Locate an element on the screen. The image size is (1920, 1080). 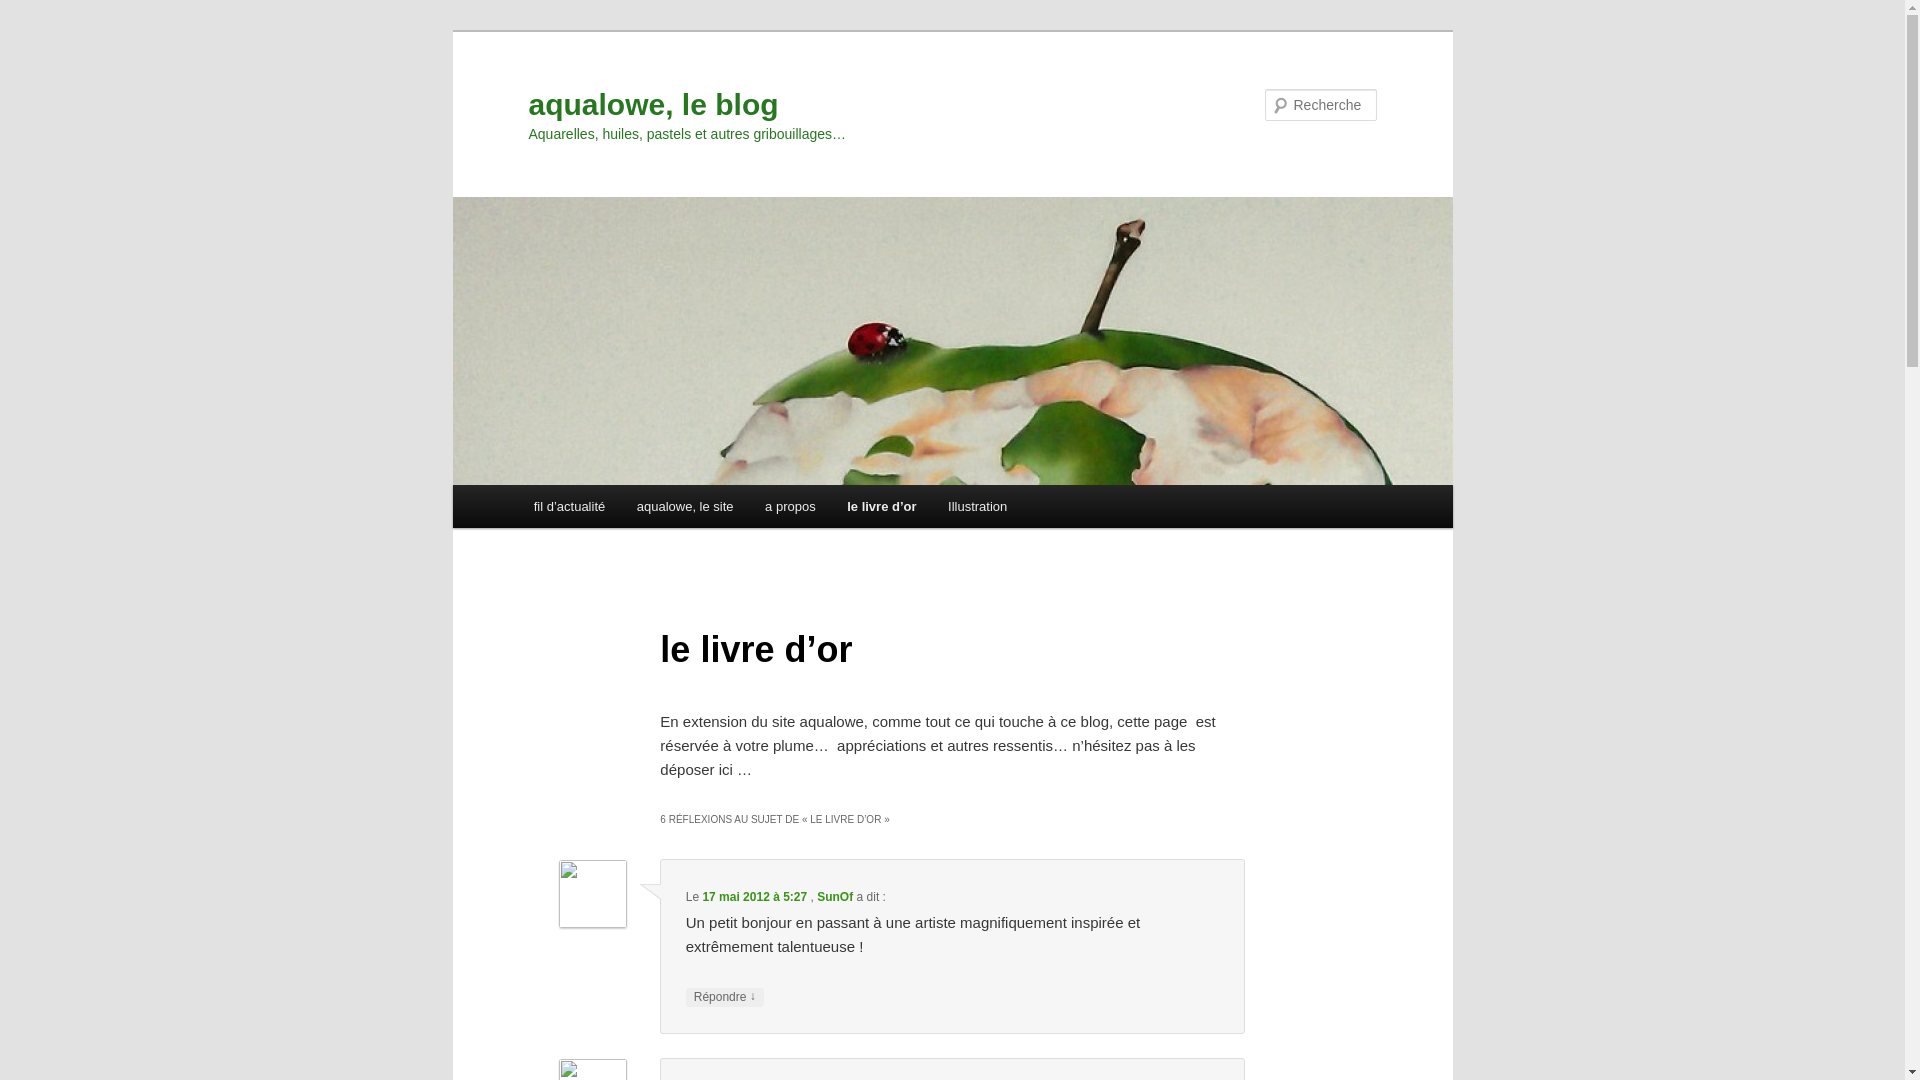
Aller au contenu secondaire is located at coordinates (639, 510).